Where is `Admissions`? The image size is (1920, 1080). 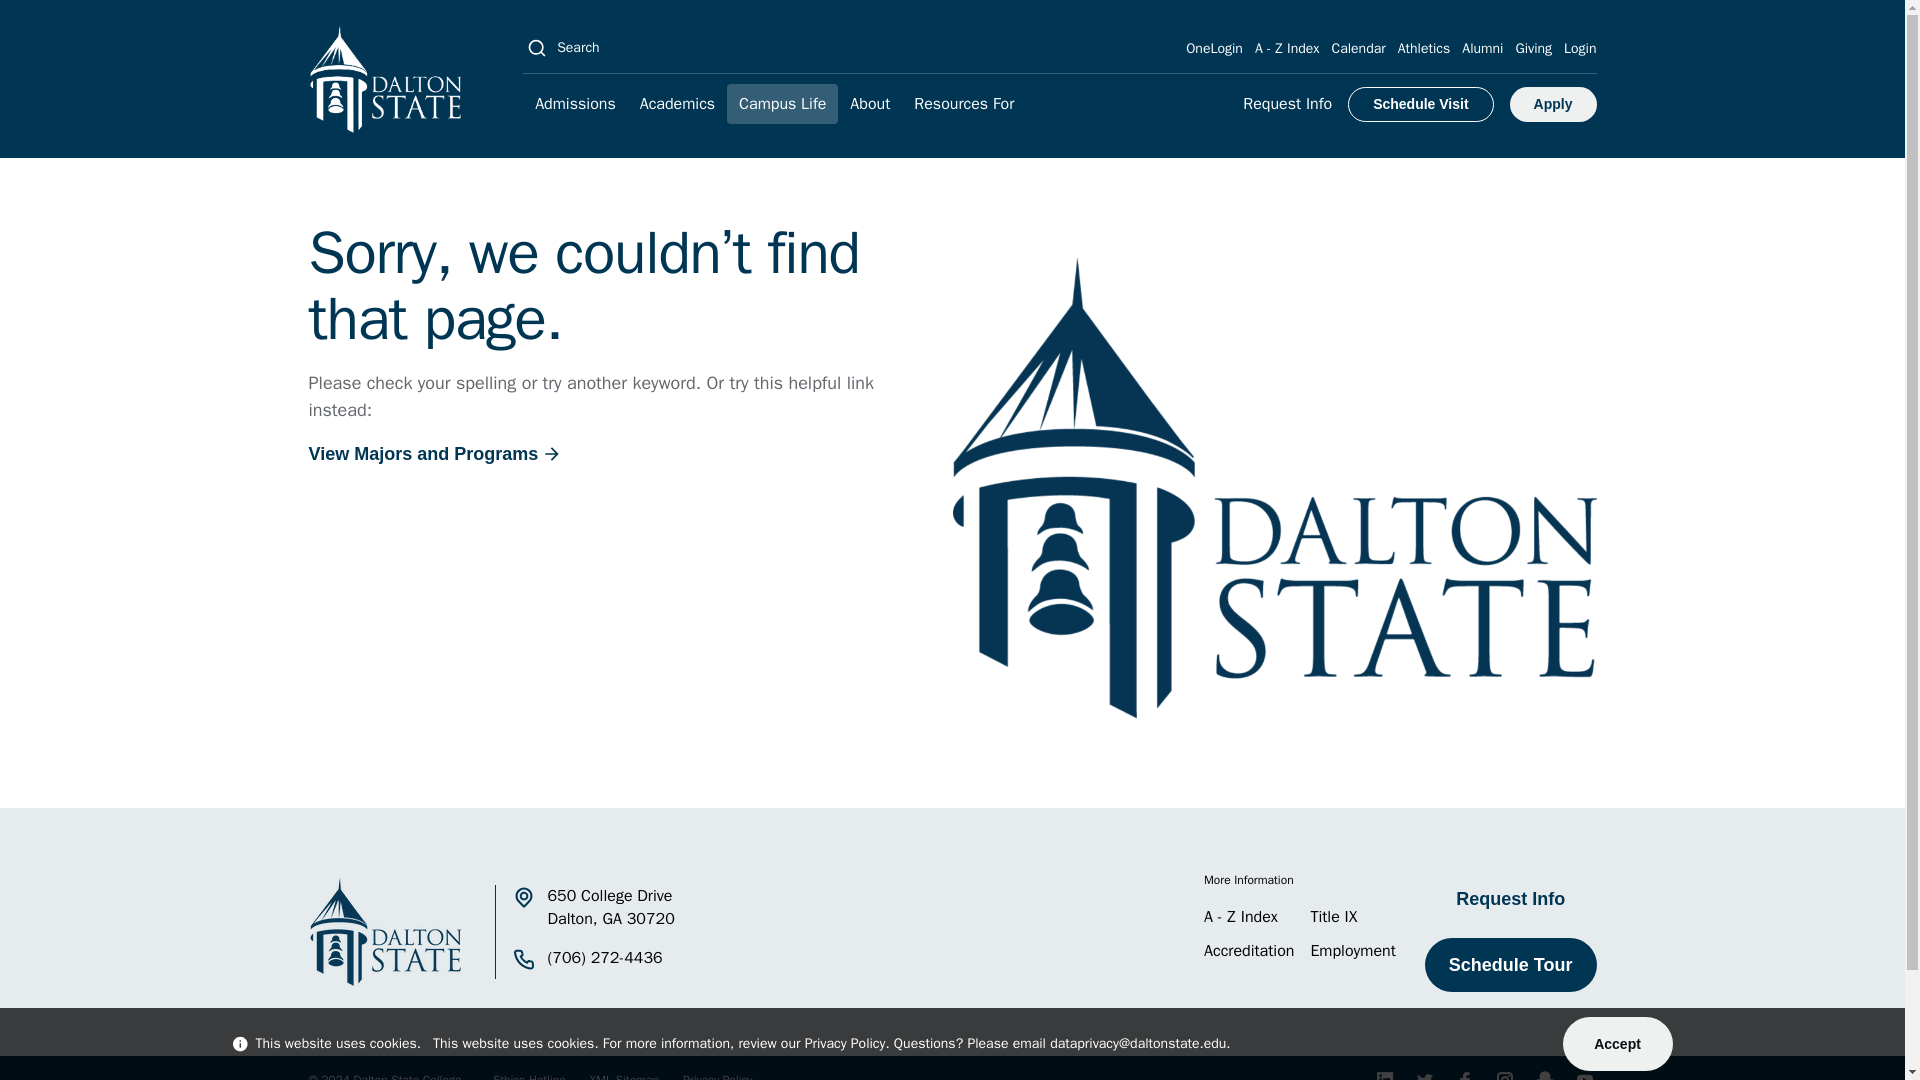 Admissions is located at coordinates (574, 104).